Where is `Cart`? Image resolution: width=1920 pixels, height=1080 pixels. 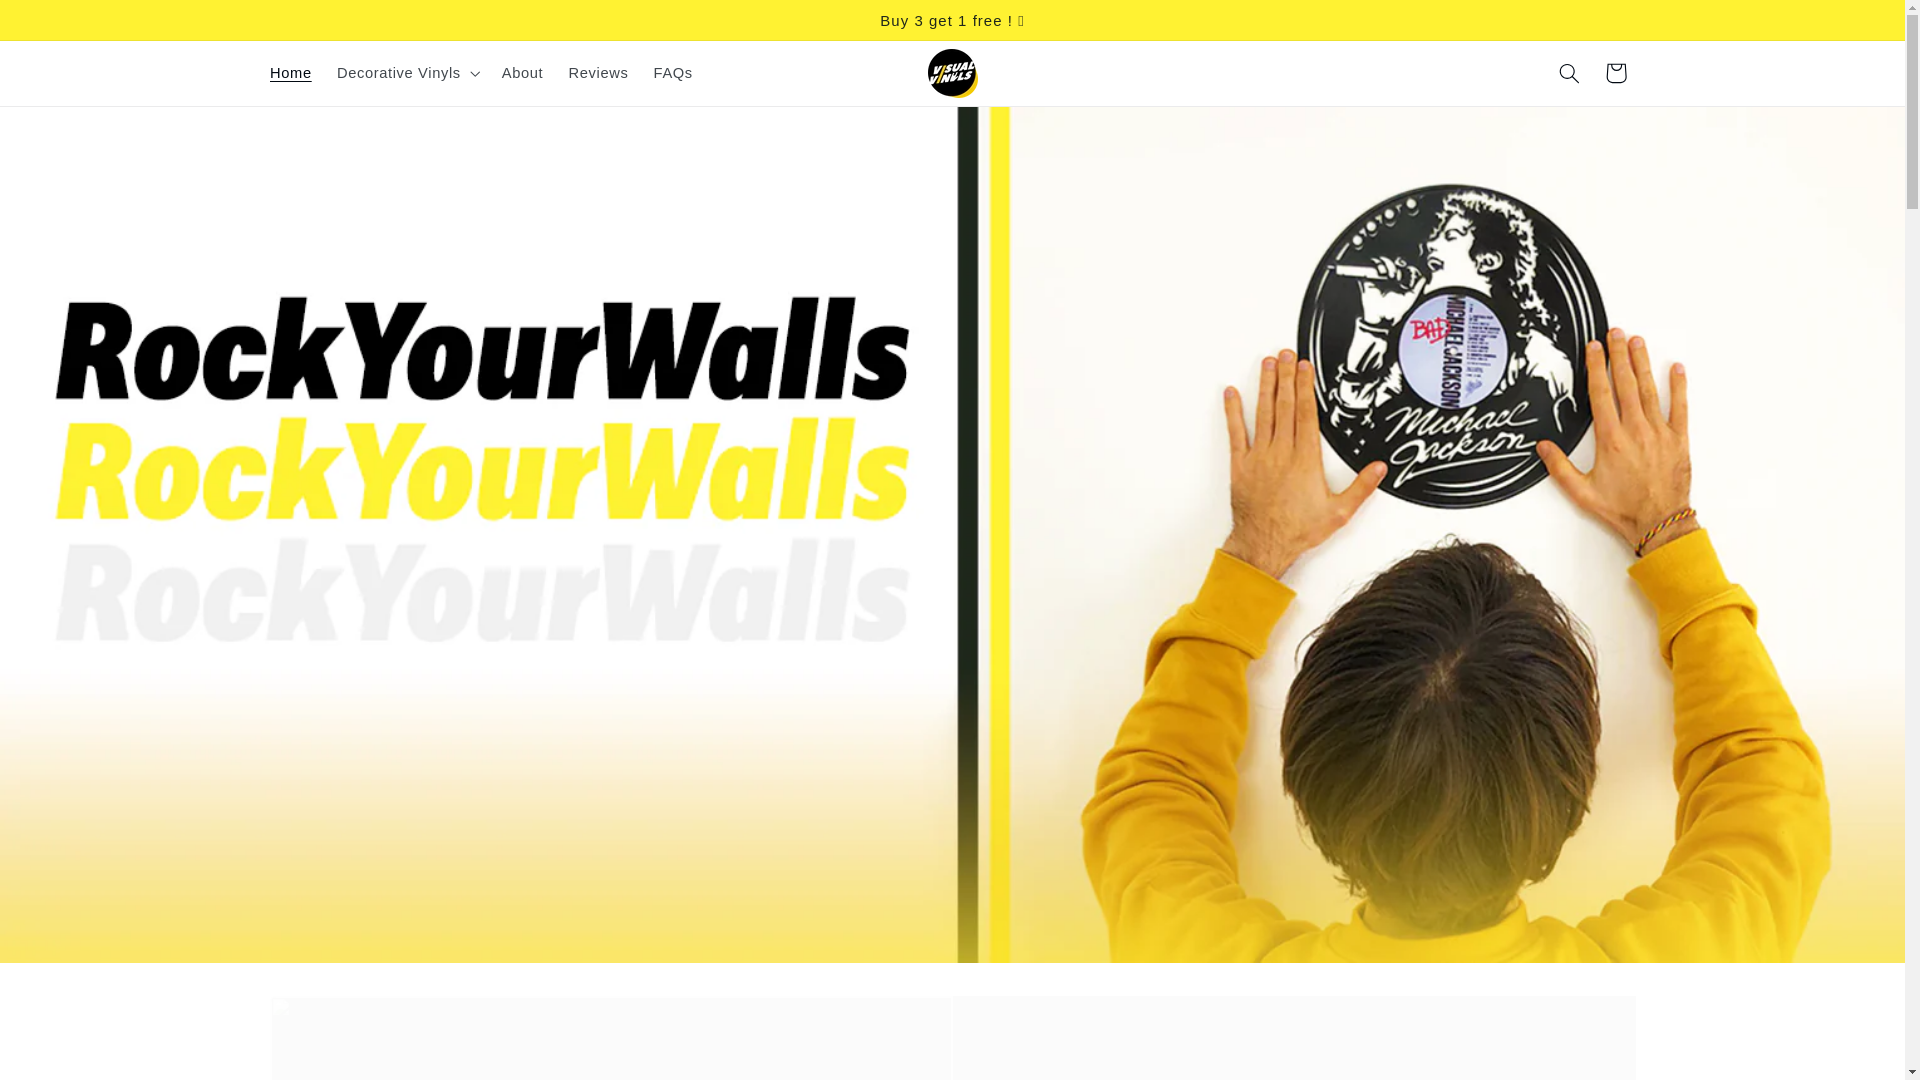
Cart is located at coordinates (1616, 72).